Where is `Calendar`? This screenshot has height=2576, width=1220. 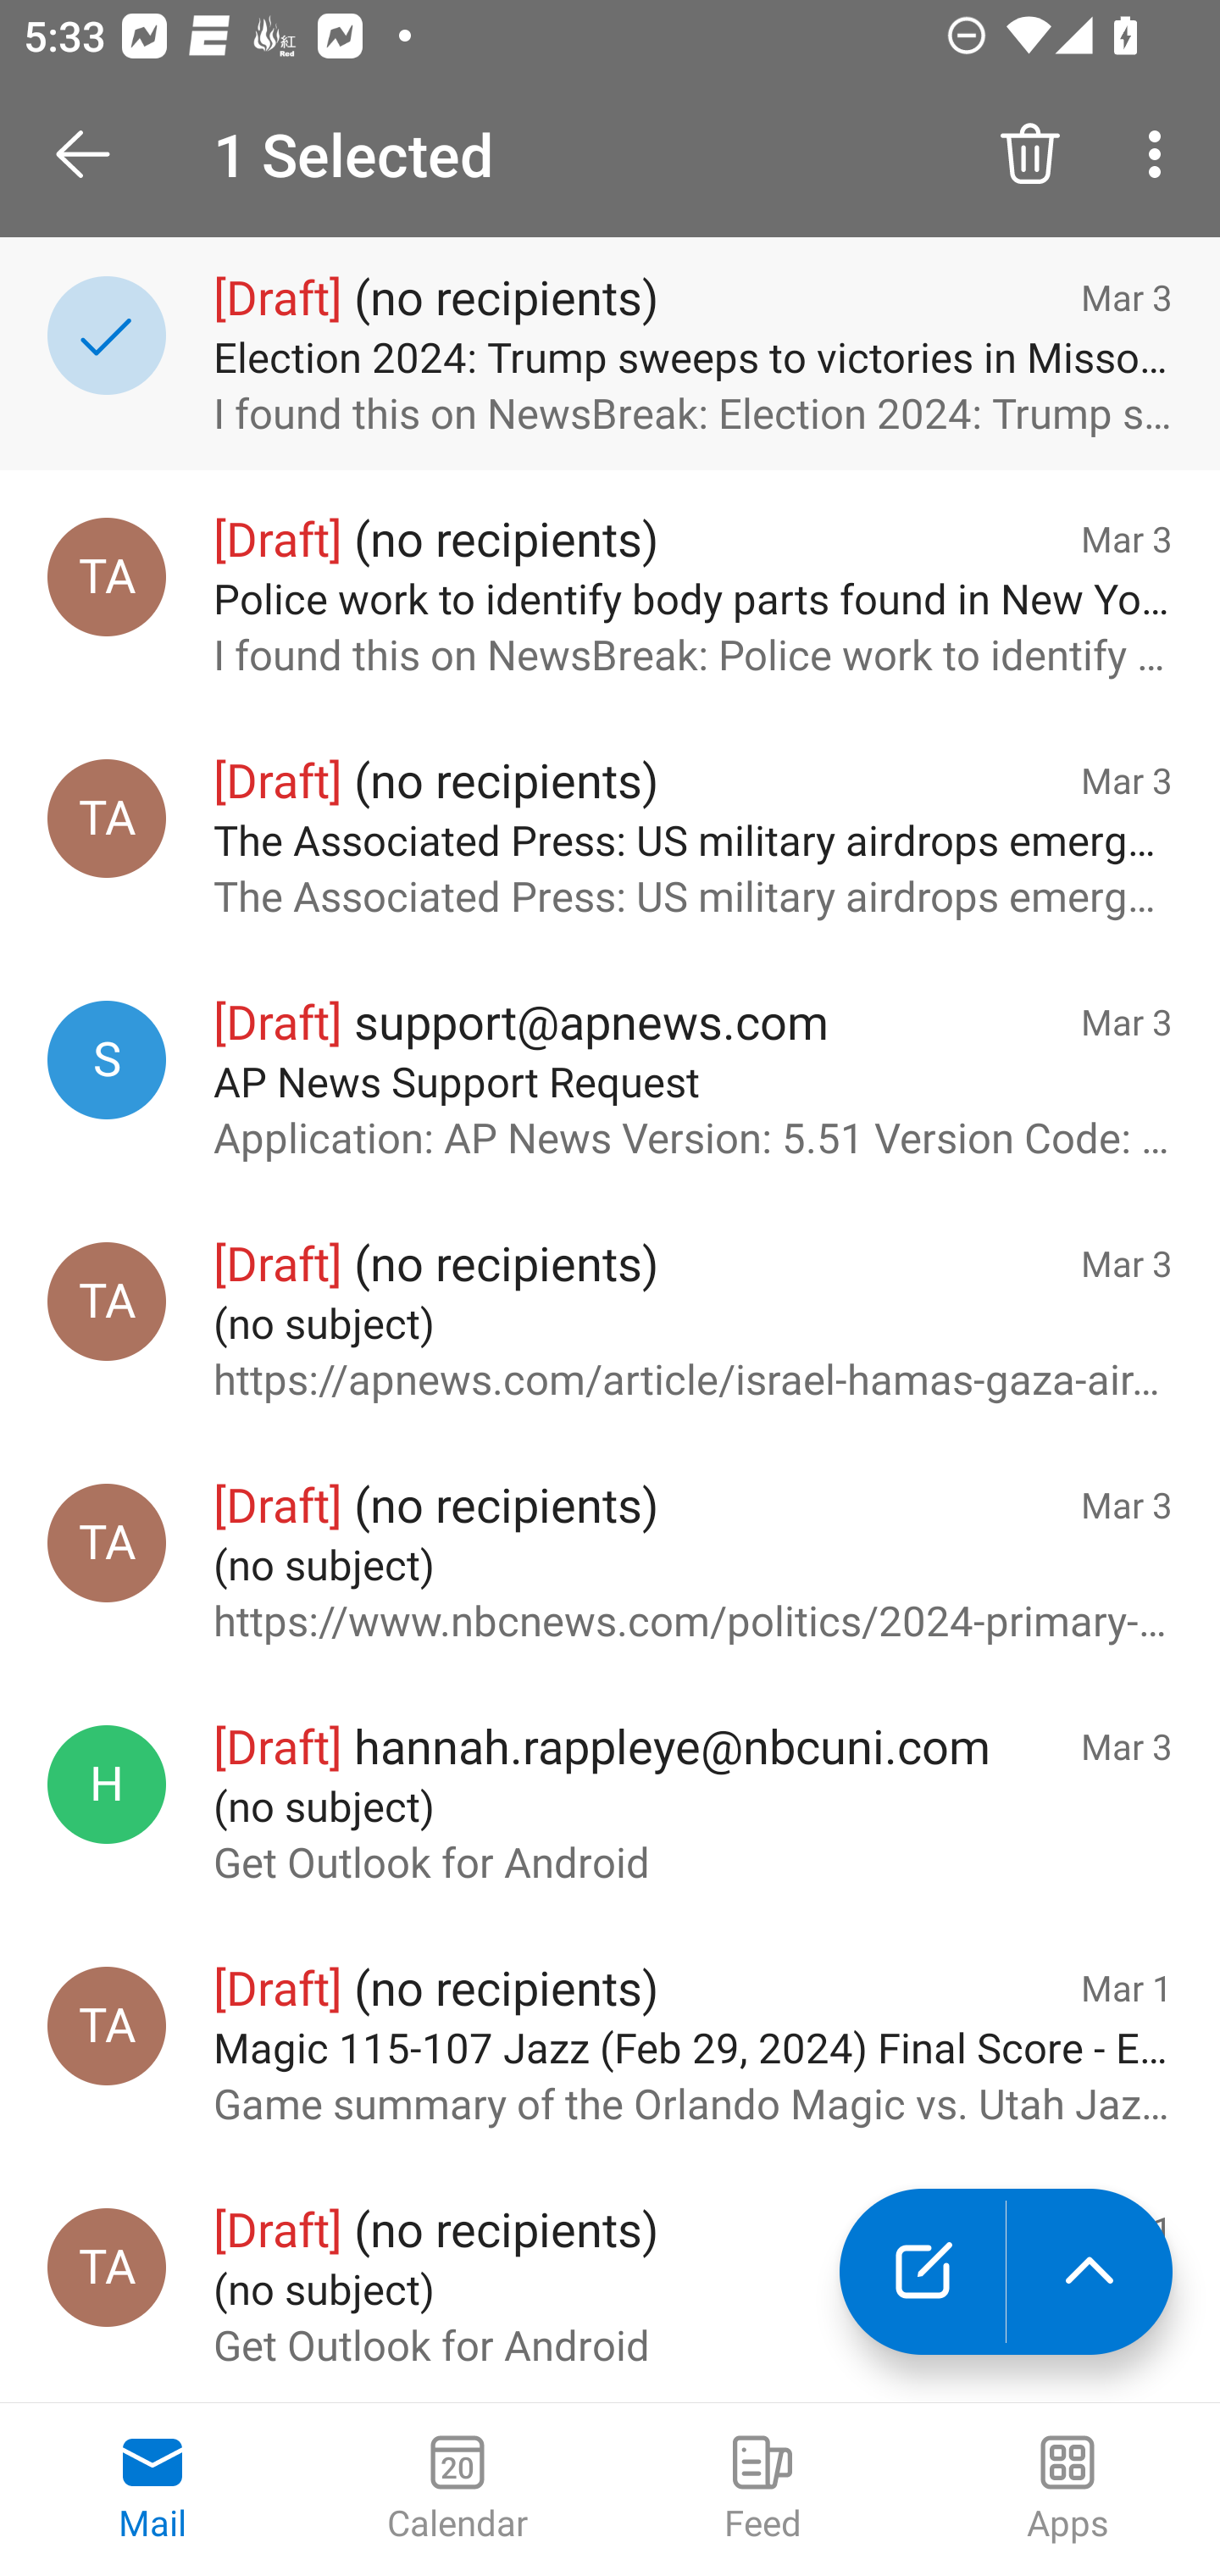
Calendar is located at coordinates (457, 2490).